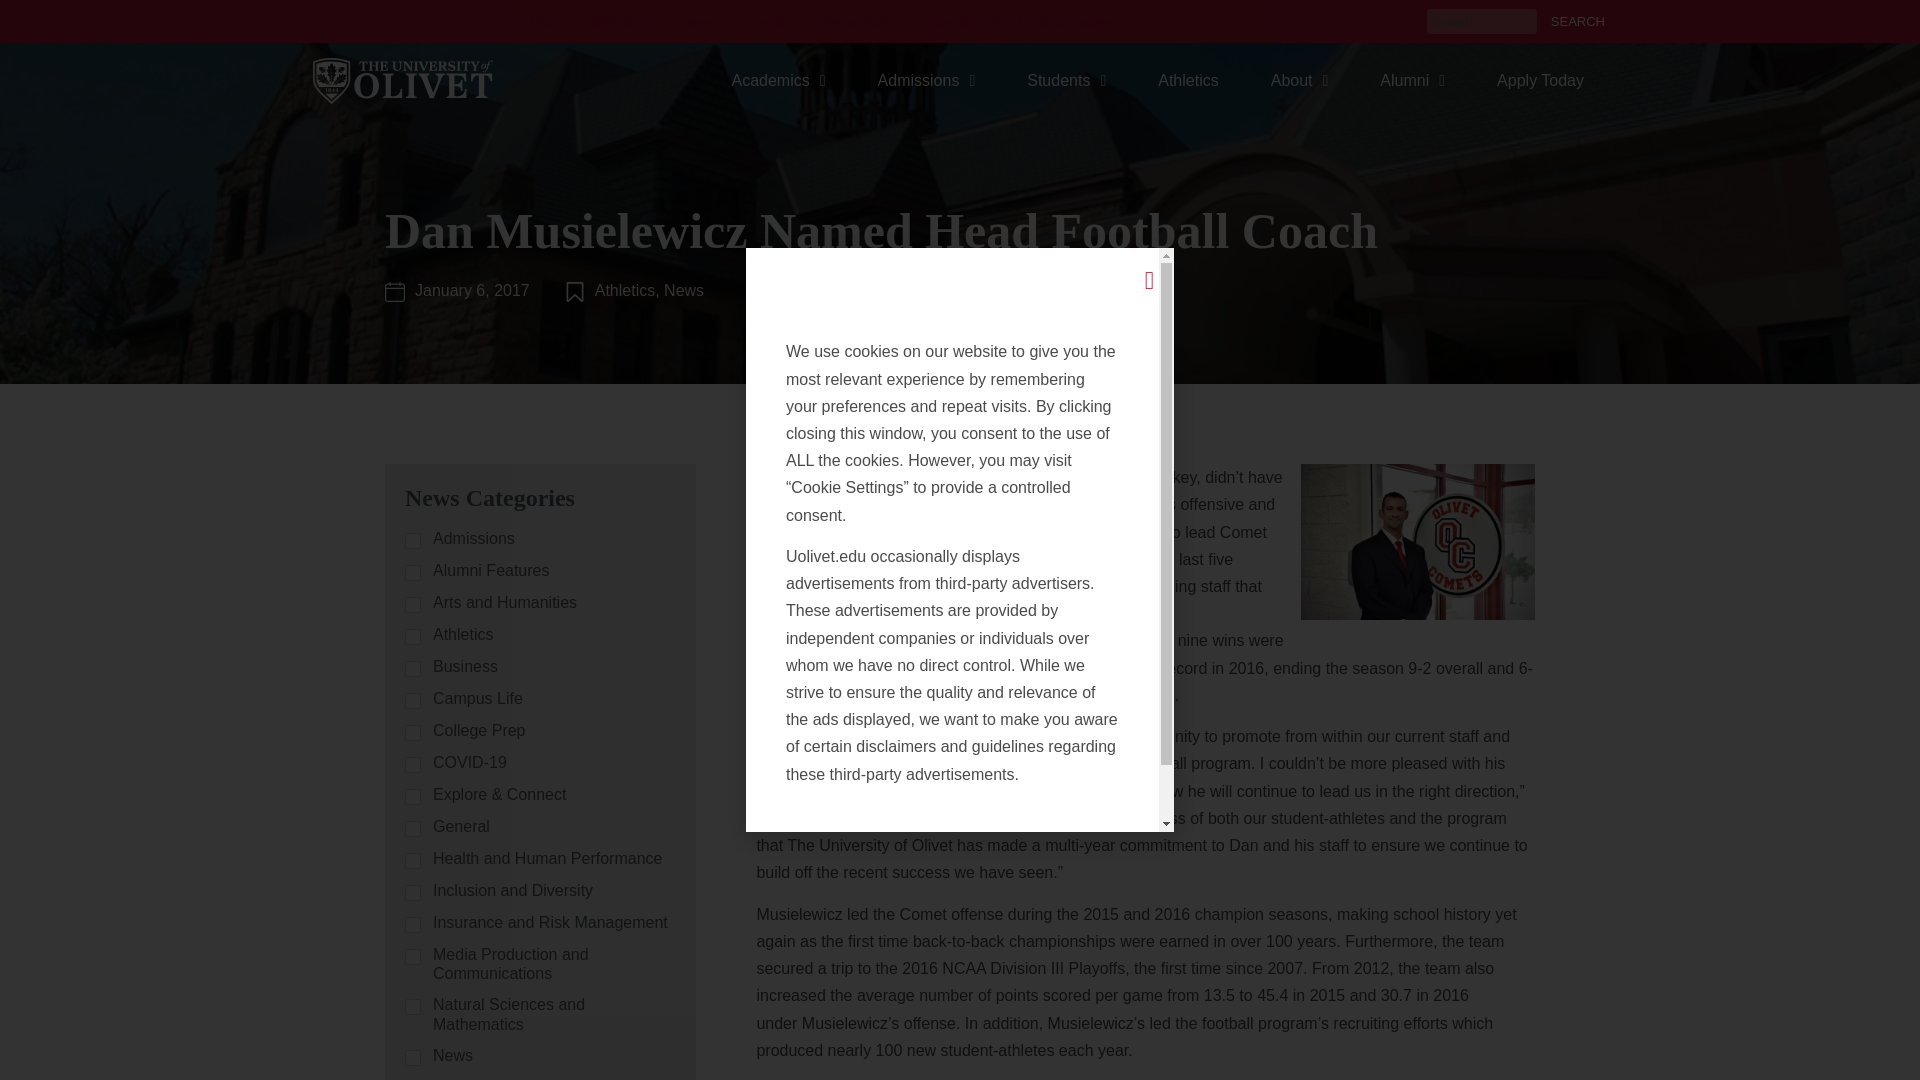 The width and height of the screenshot is (1920, 1080). What do you see at coordinates (412, 796) in the screenshot?
I see `194` at bounding box center [412, 796].